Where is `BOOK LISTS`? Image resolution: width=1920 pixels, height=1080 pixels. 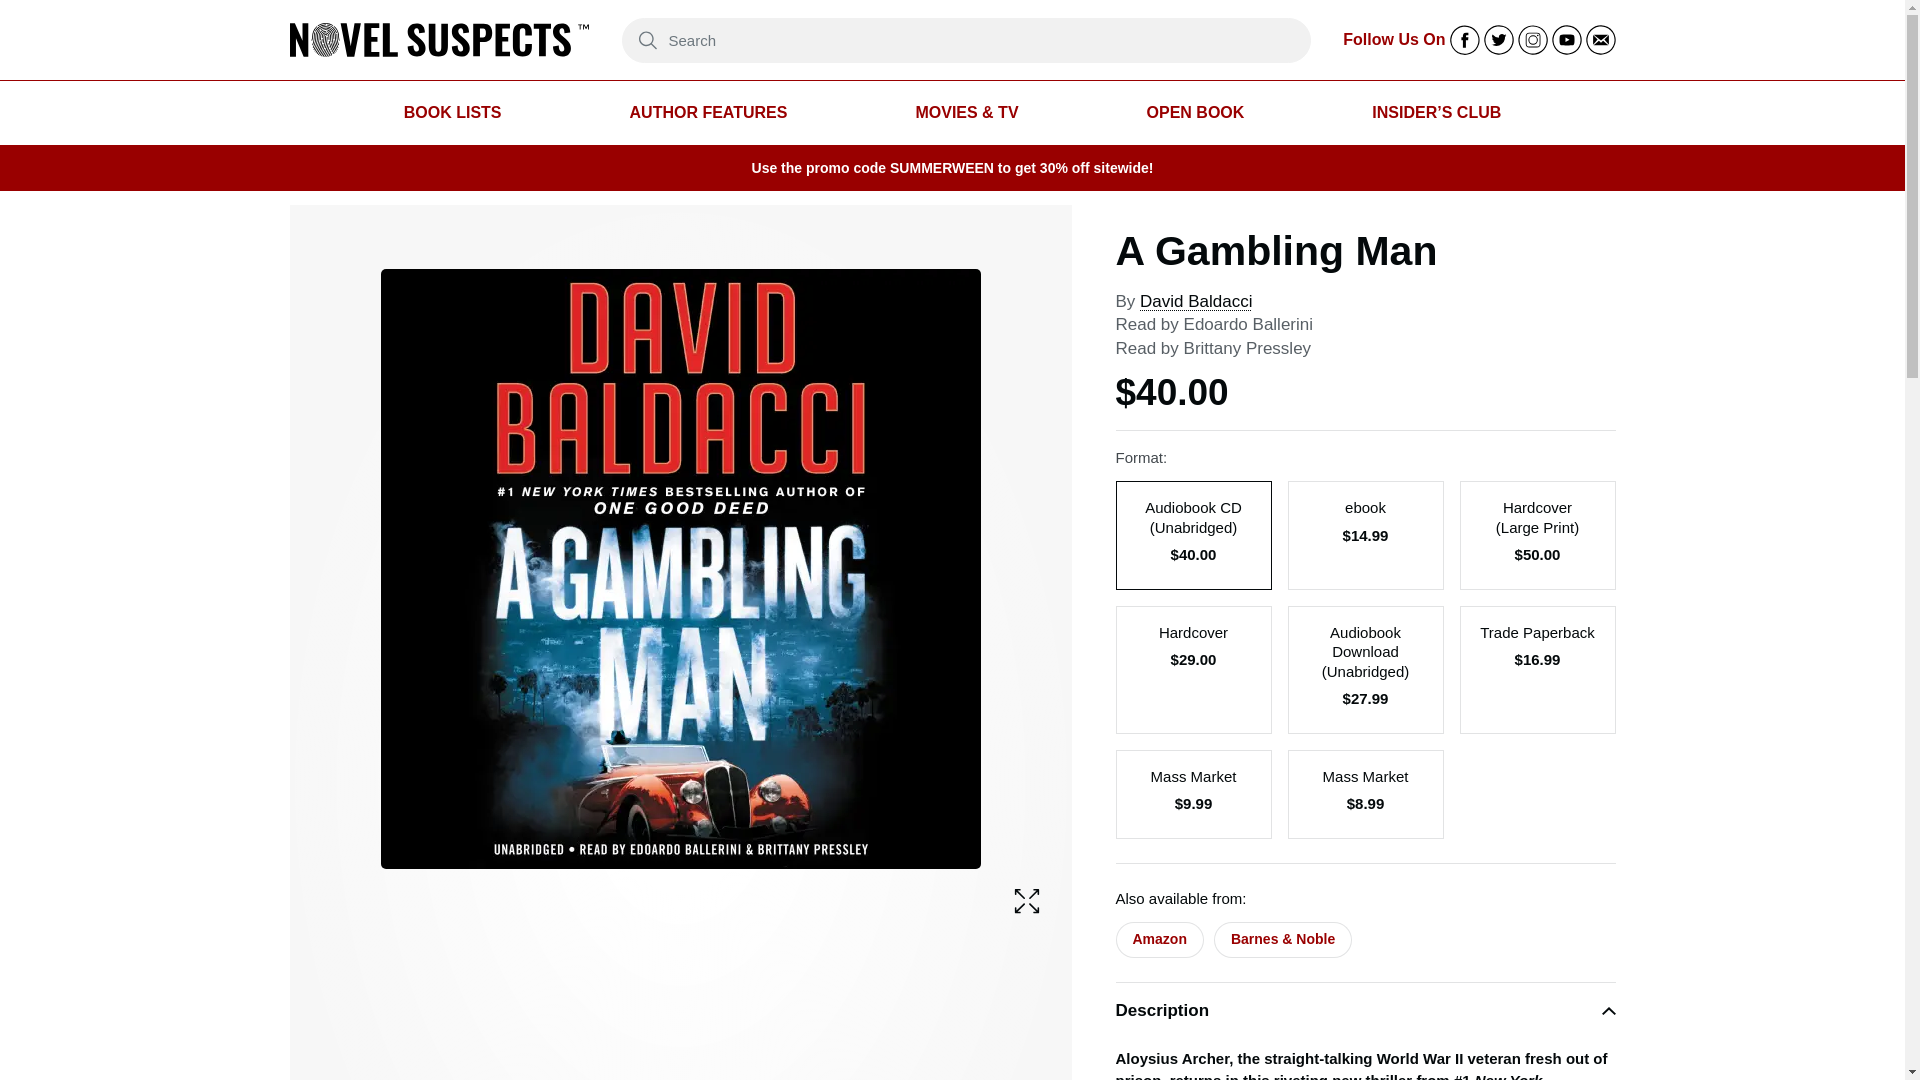 BOOK LISTS is located at coordinates (452, 113).